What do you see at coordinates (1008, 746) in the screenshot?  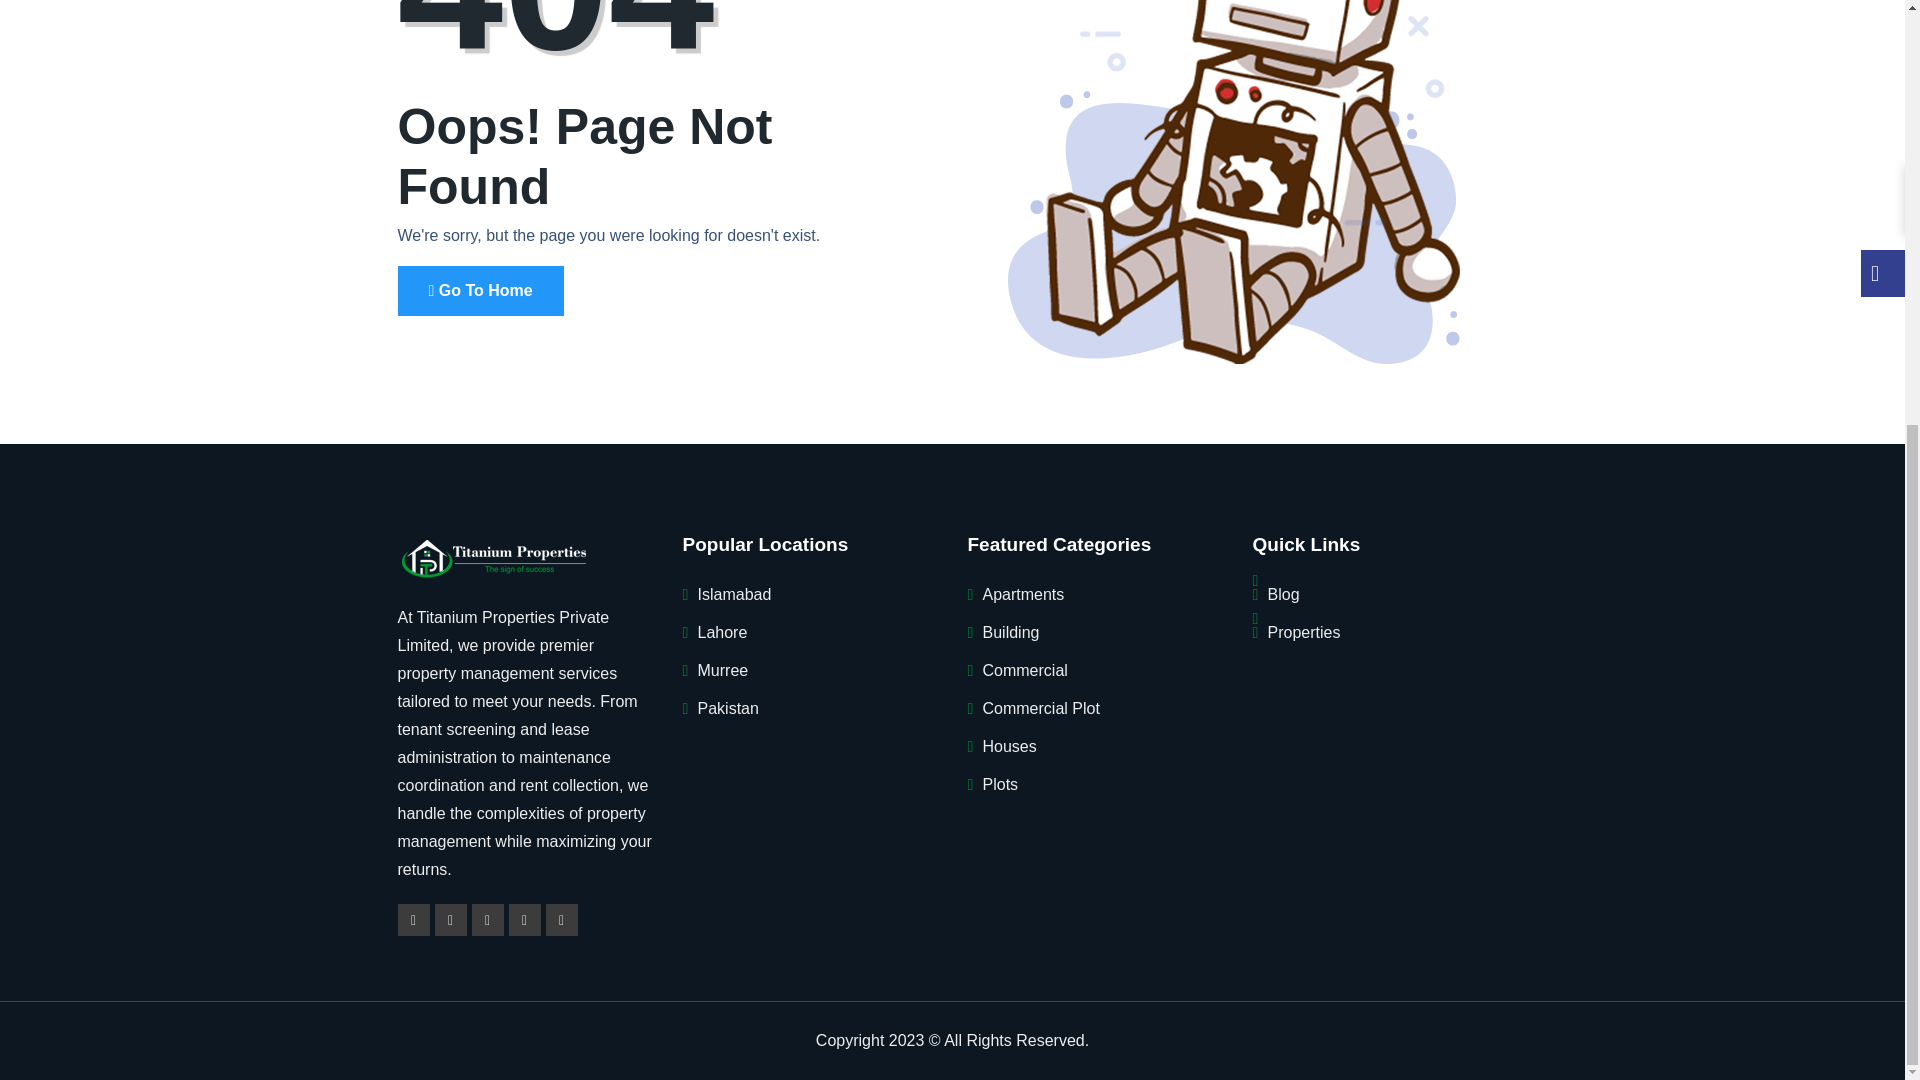 I see `Houses` at bounding box center [1008, 746].